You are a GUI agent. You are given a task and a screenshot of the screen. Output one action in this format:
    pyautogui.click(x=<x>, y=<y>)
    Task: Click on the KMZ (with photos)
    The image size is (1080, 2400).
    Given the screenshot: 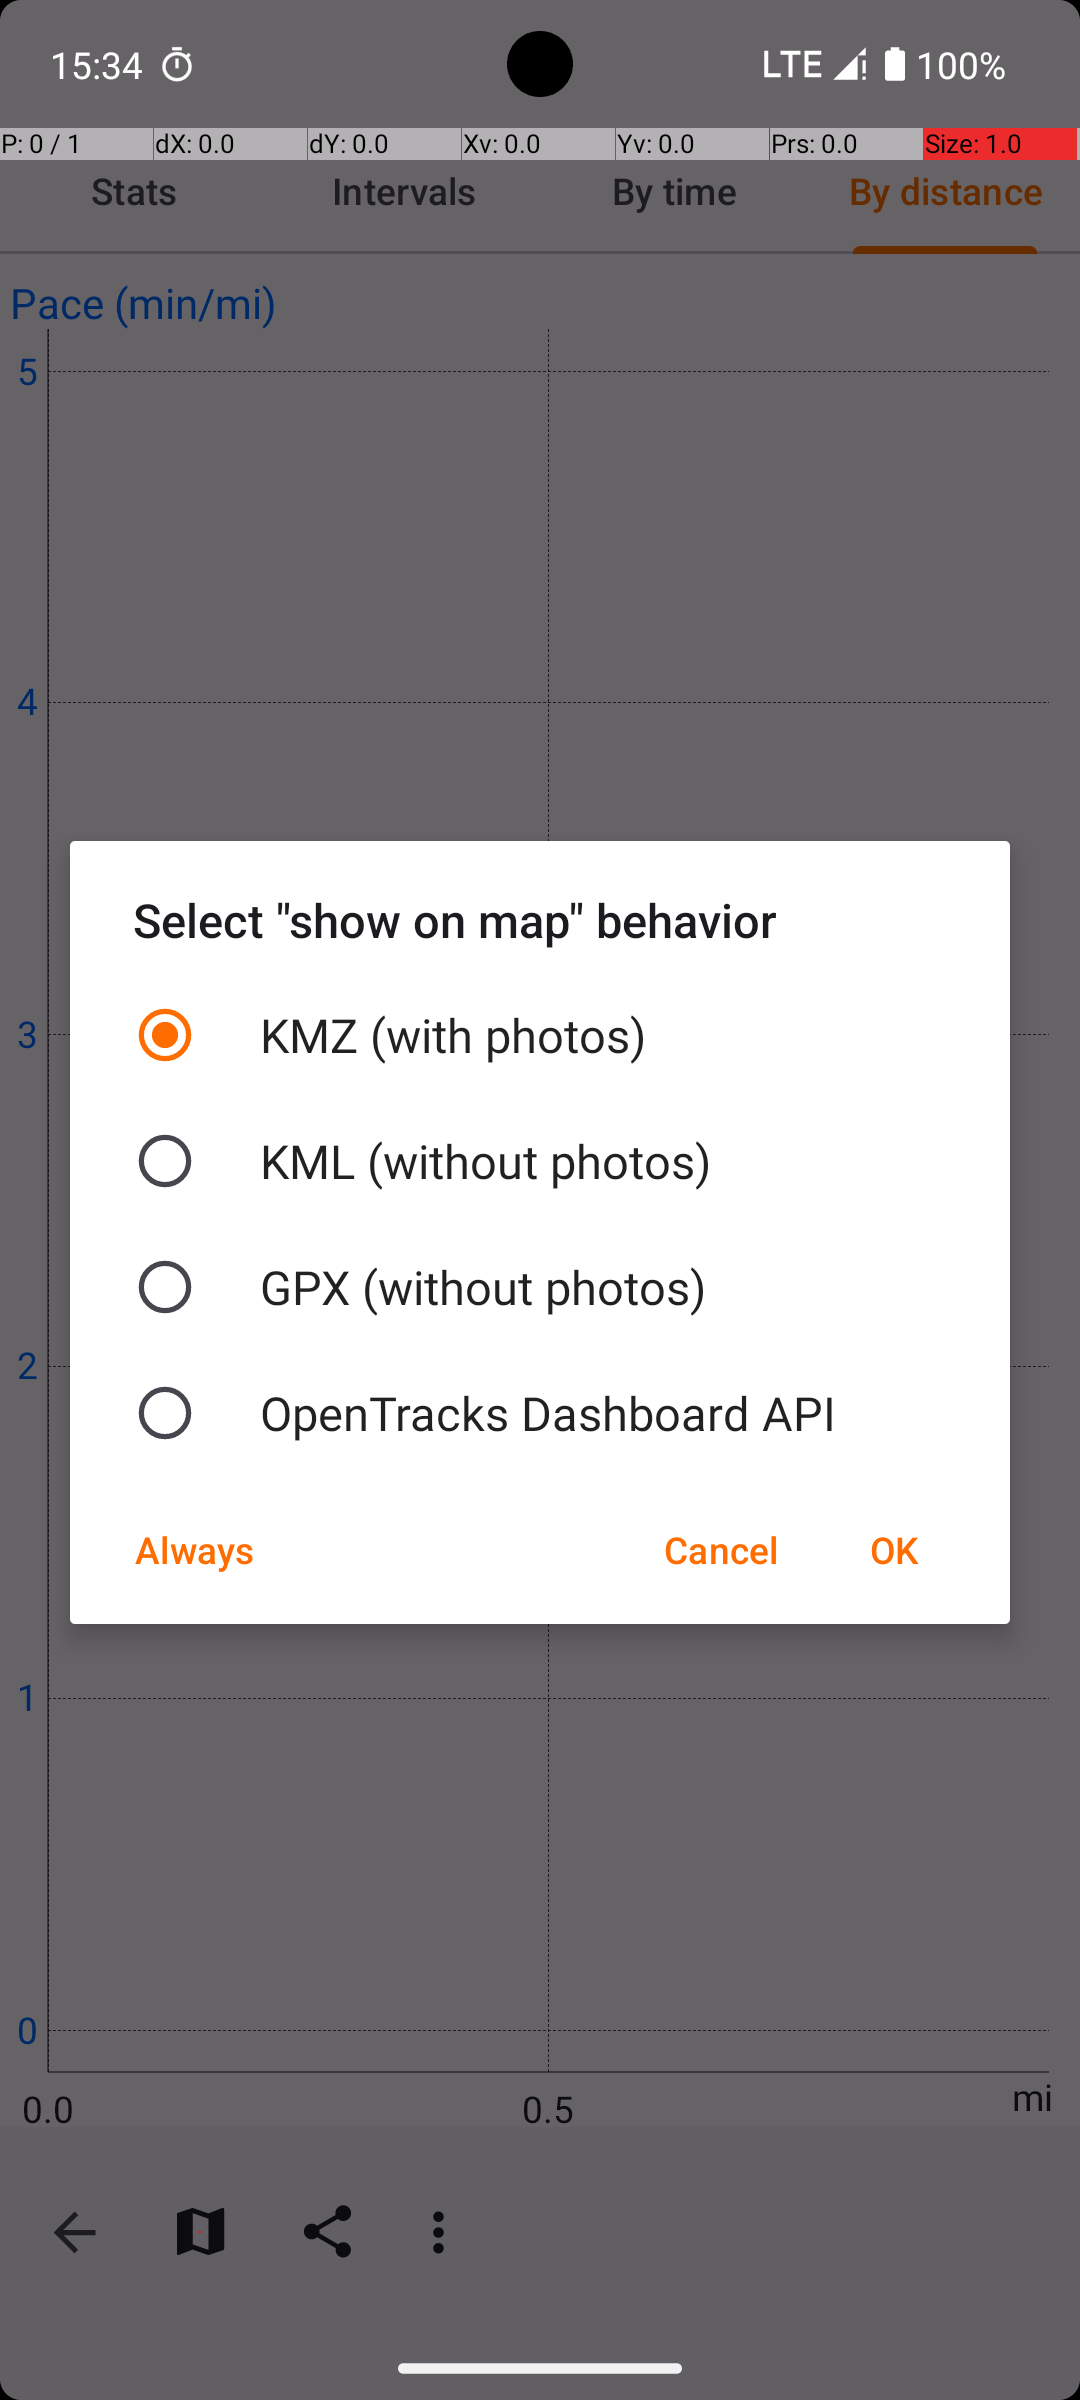 What is the action you would take?
    pyautogui.click(x=540, y=1035)
    